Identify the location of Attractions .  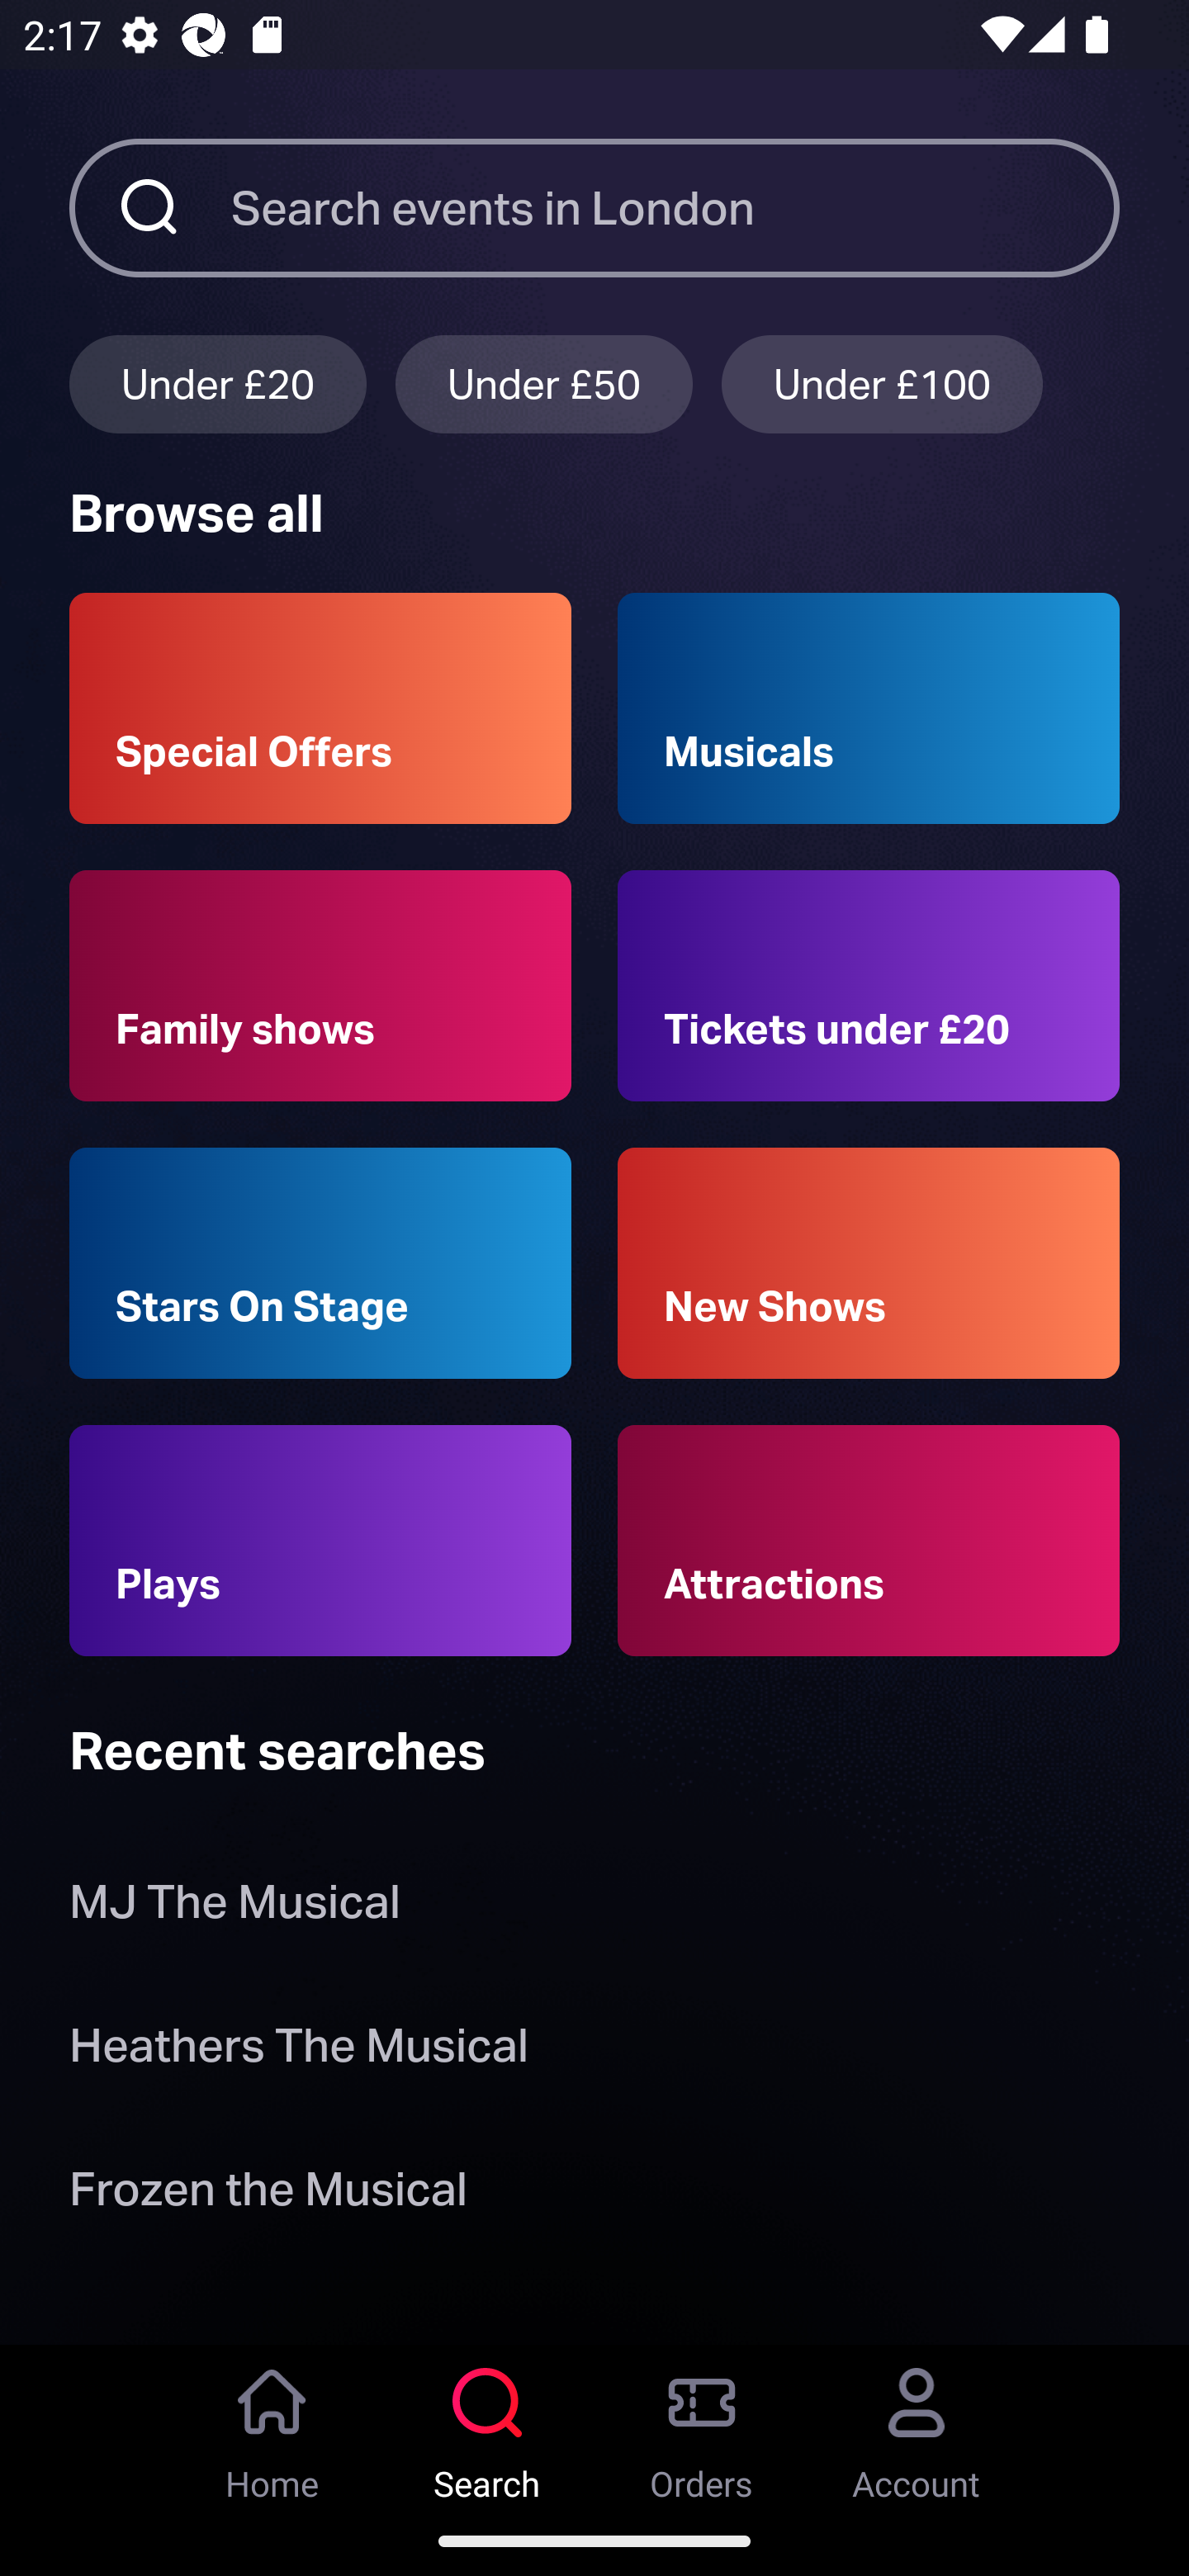
(869, 1541).